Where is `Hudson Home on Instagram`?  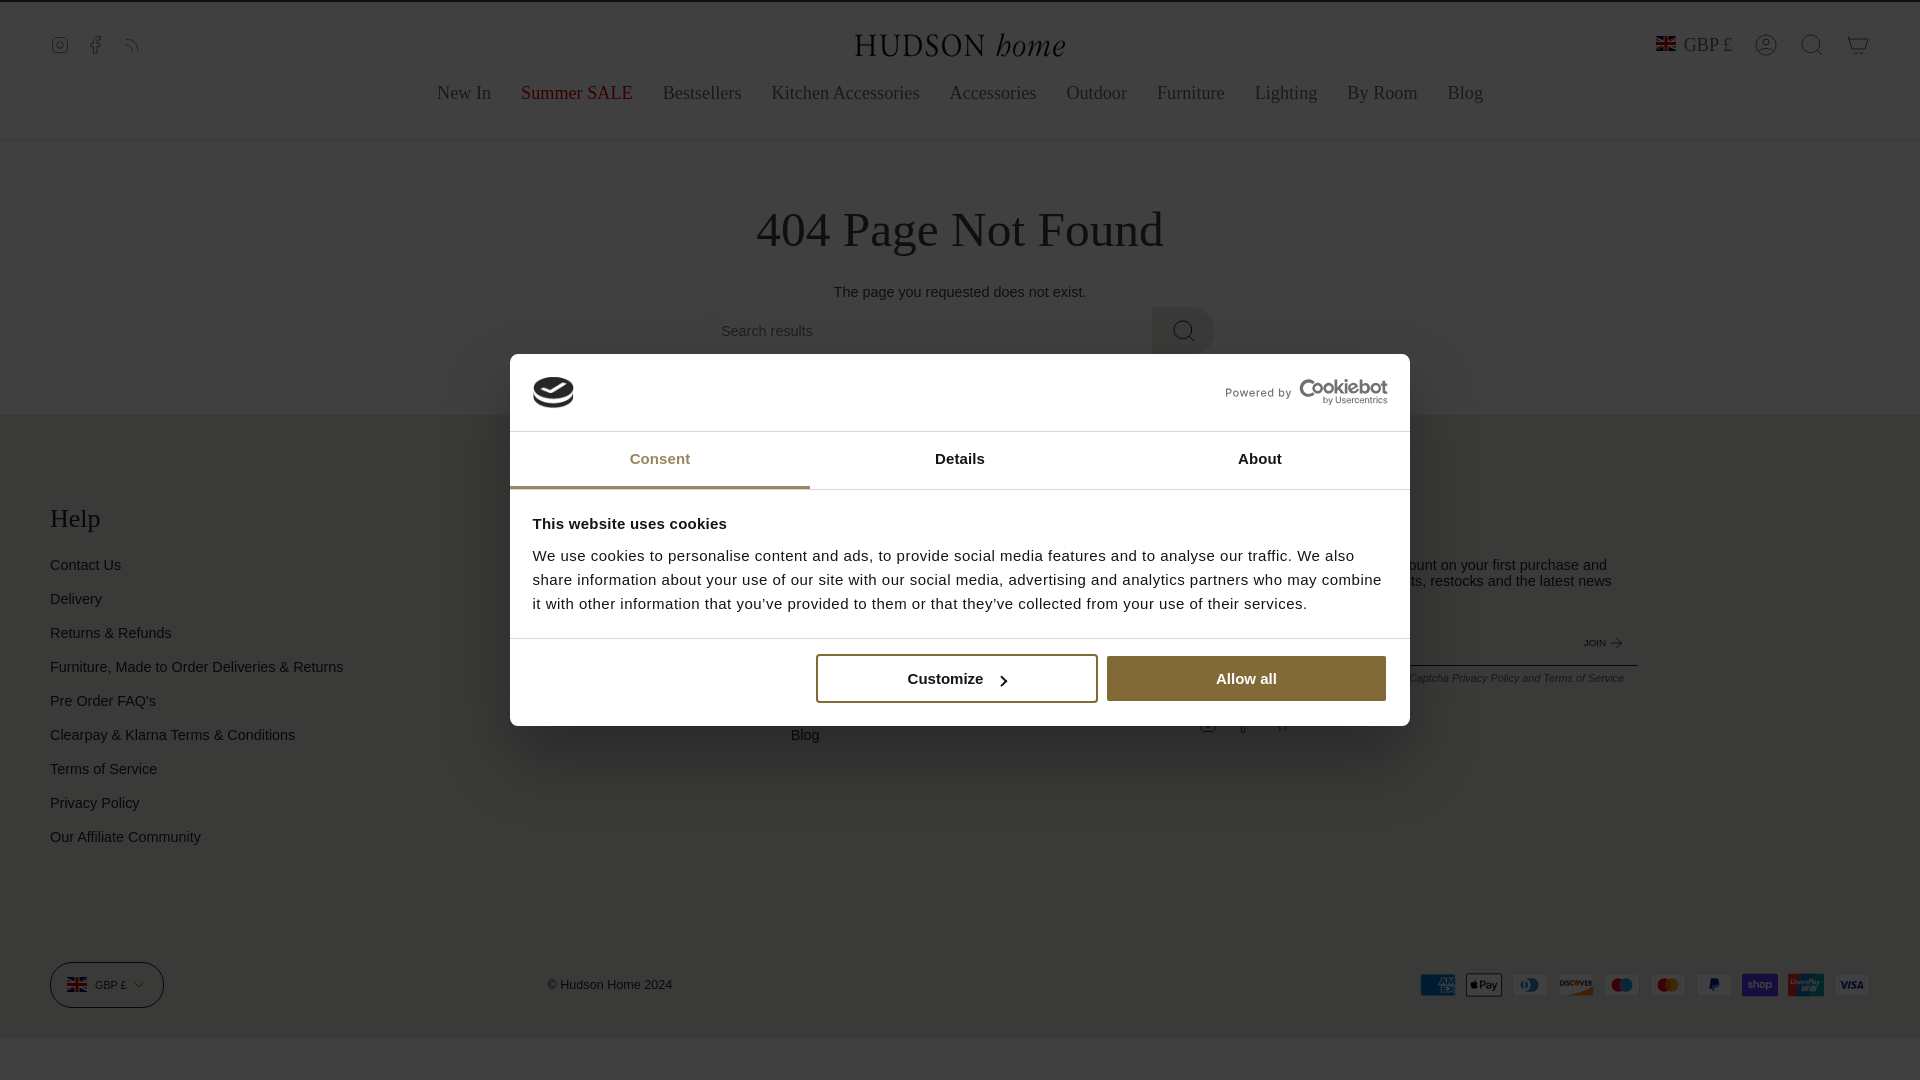 Hudson Home on Instagram is located at coordinates (59, 43).